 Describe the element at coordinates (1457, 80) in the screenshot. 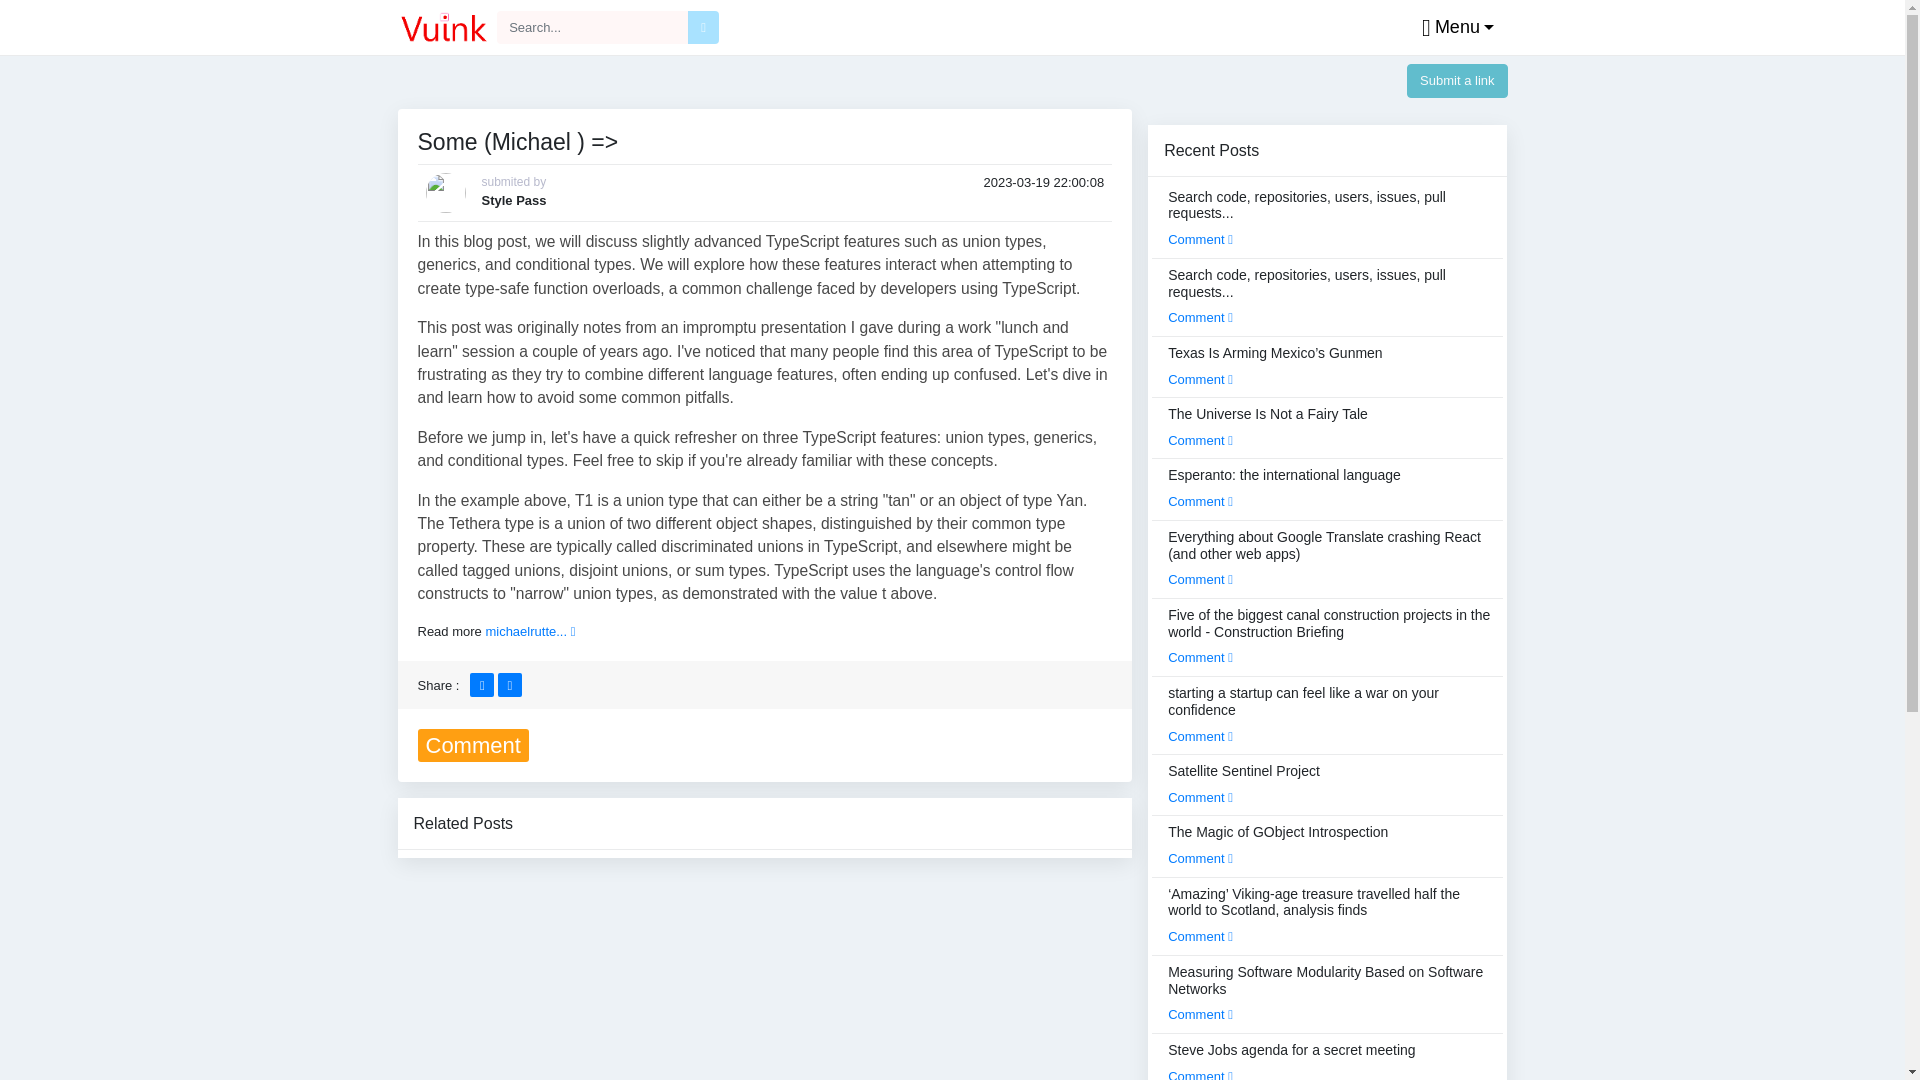

I see `Submit a link` at that location.